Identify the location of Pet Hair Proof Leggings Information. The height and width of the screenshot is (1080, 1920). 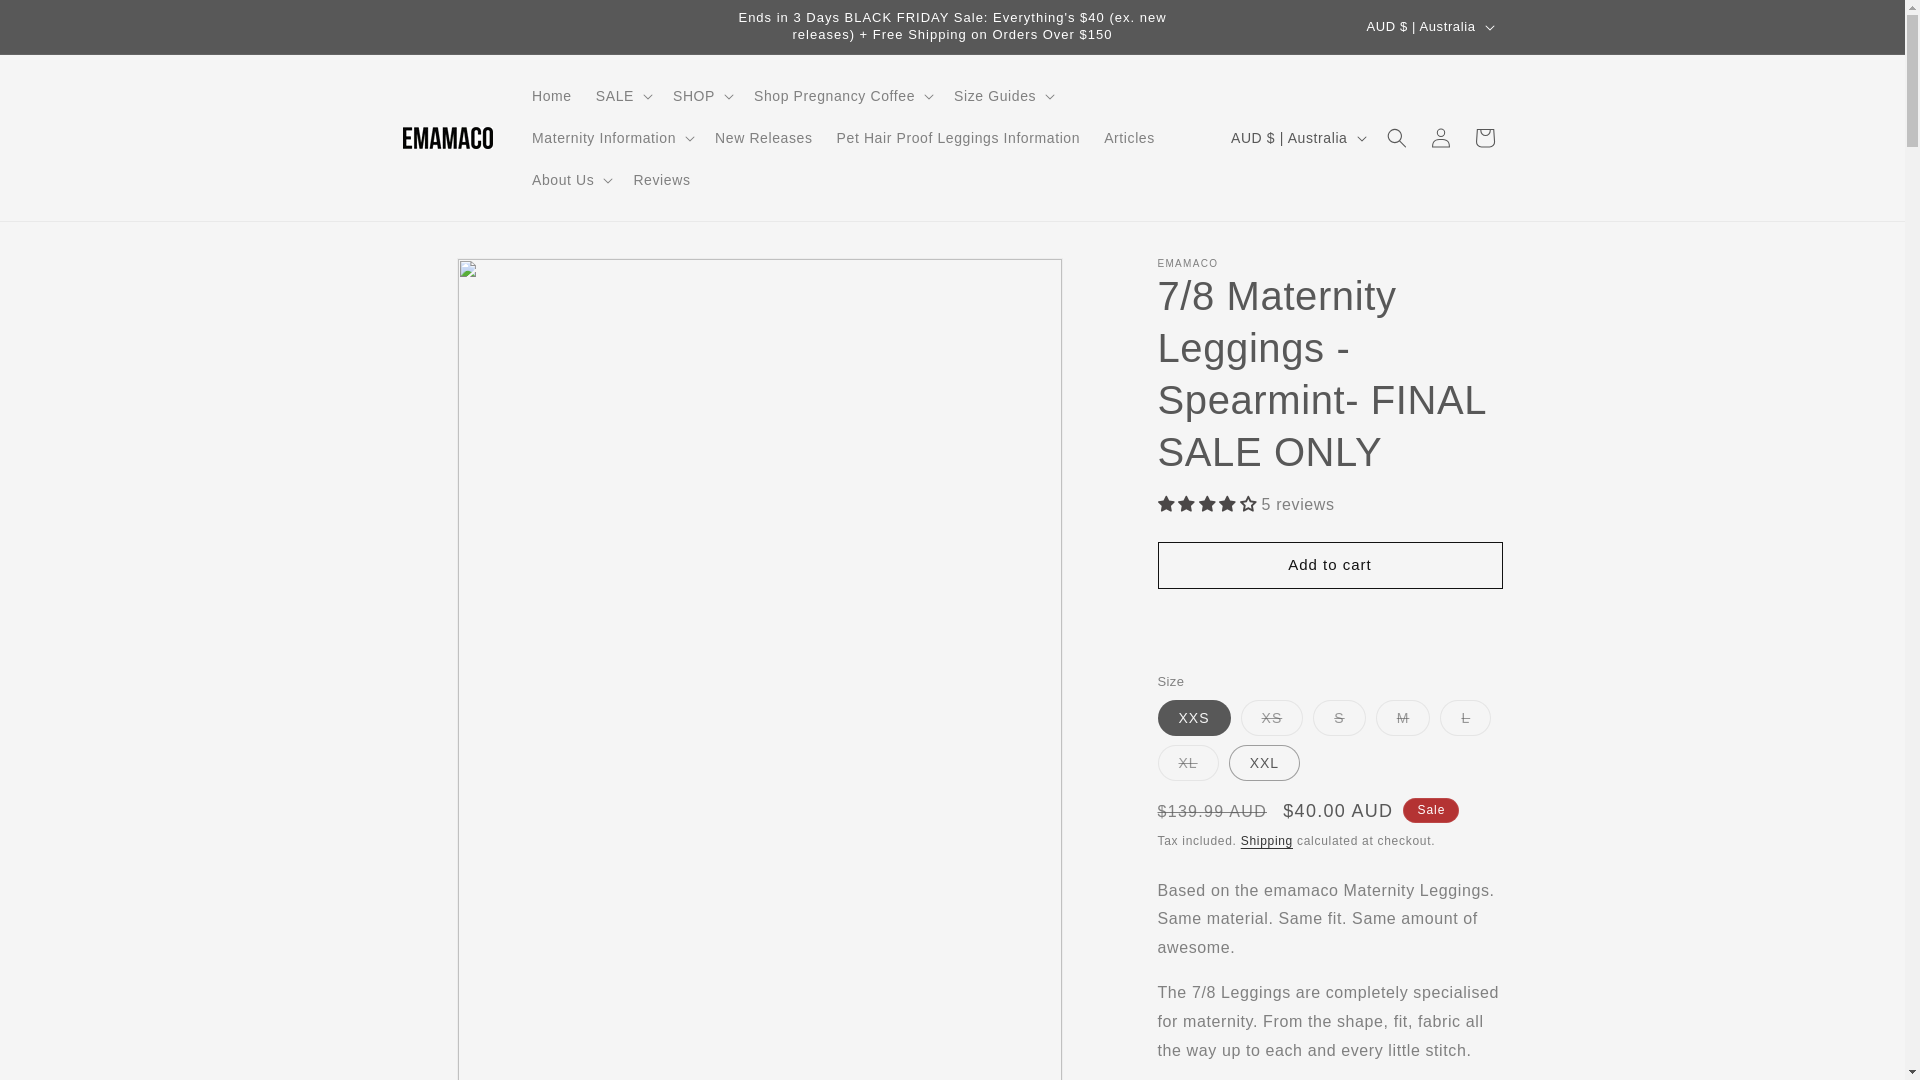
(959, 138).